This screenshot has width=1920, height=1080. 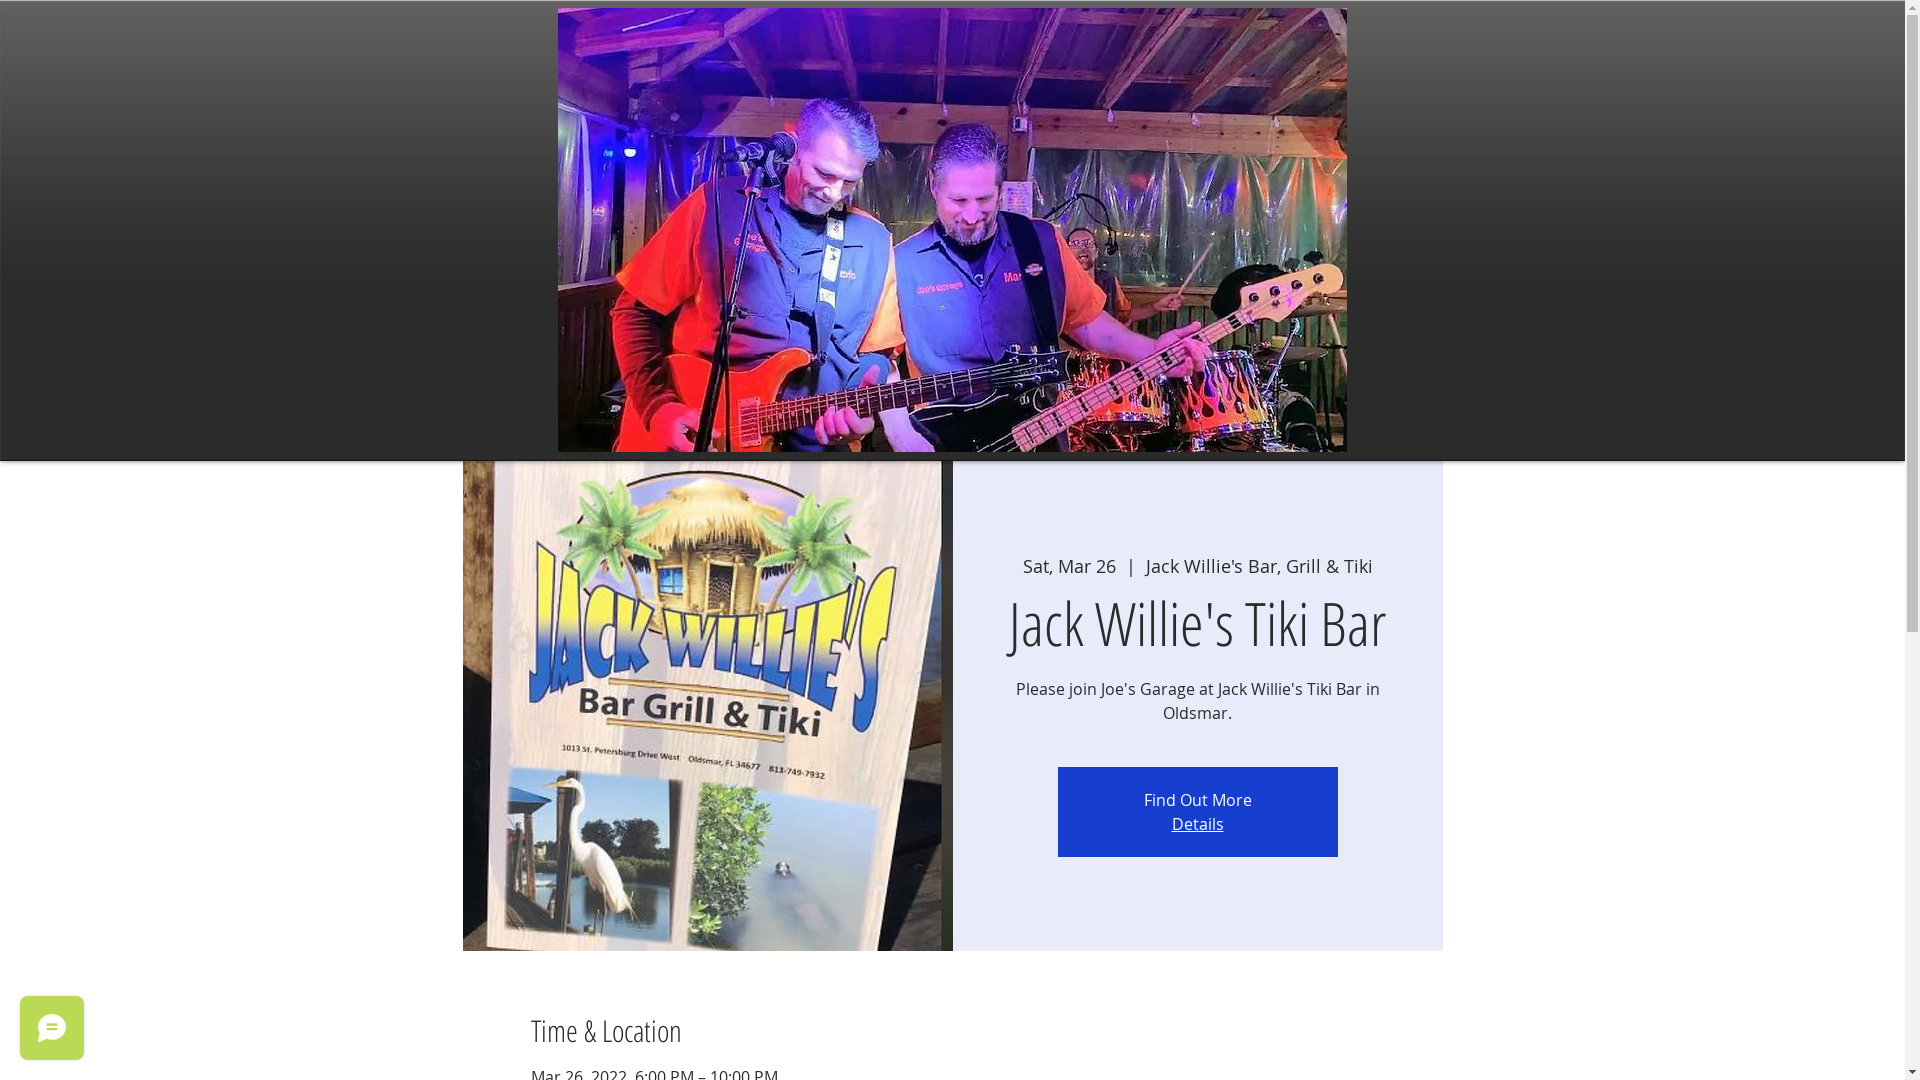 What do you see at coordinates (1198, 824) in the screenshot?
I see `Details` at bounding box center [1198, 824].